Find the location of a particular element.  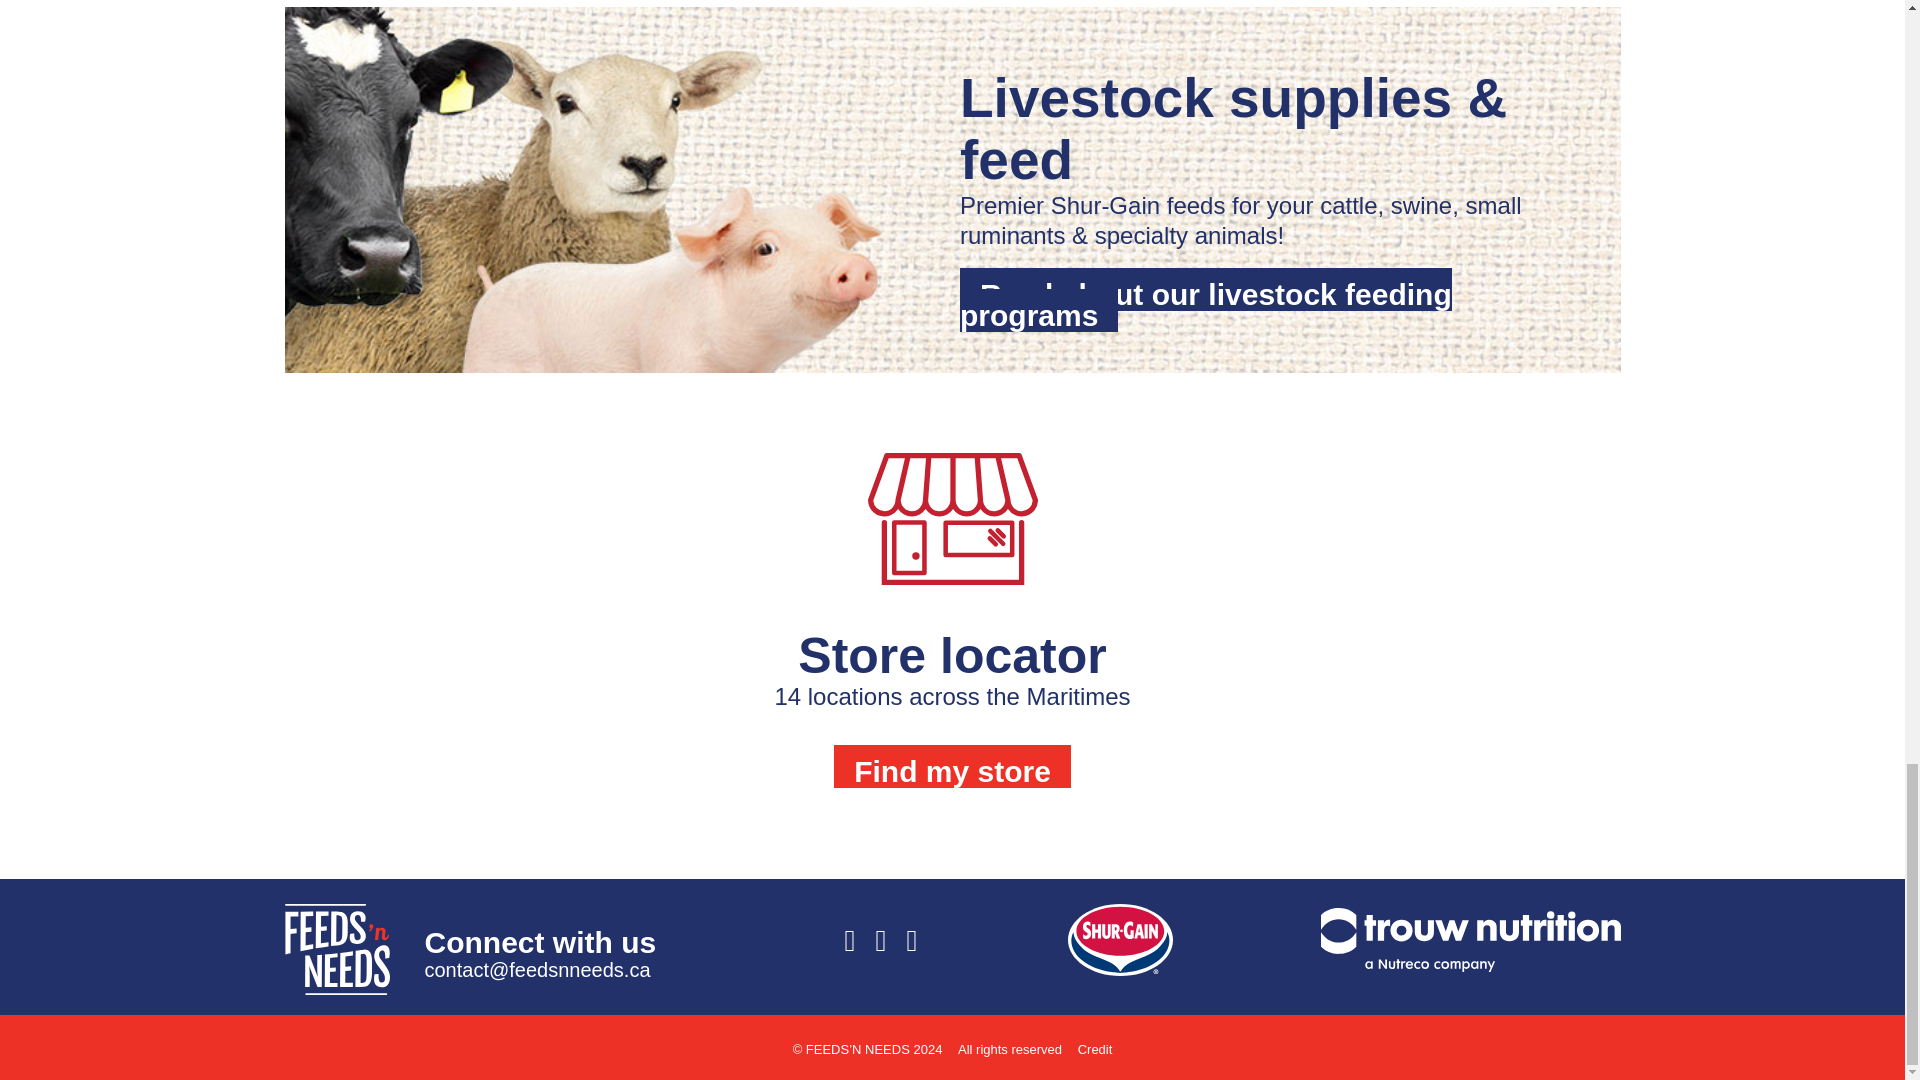

Read about our livestock feeding programs is located at coordinates (1206, 299).